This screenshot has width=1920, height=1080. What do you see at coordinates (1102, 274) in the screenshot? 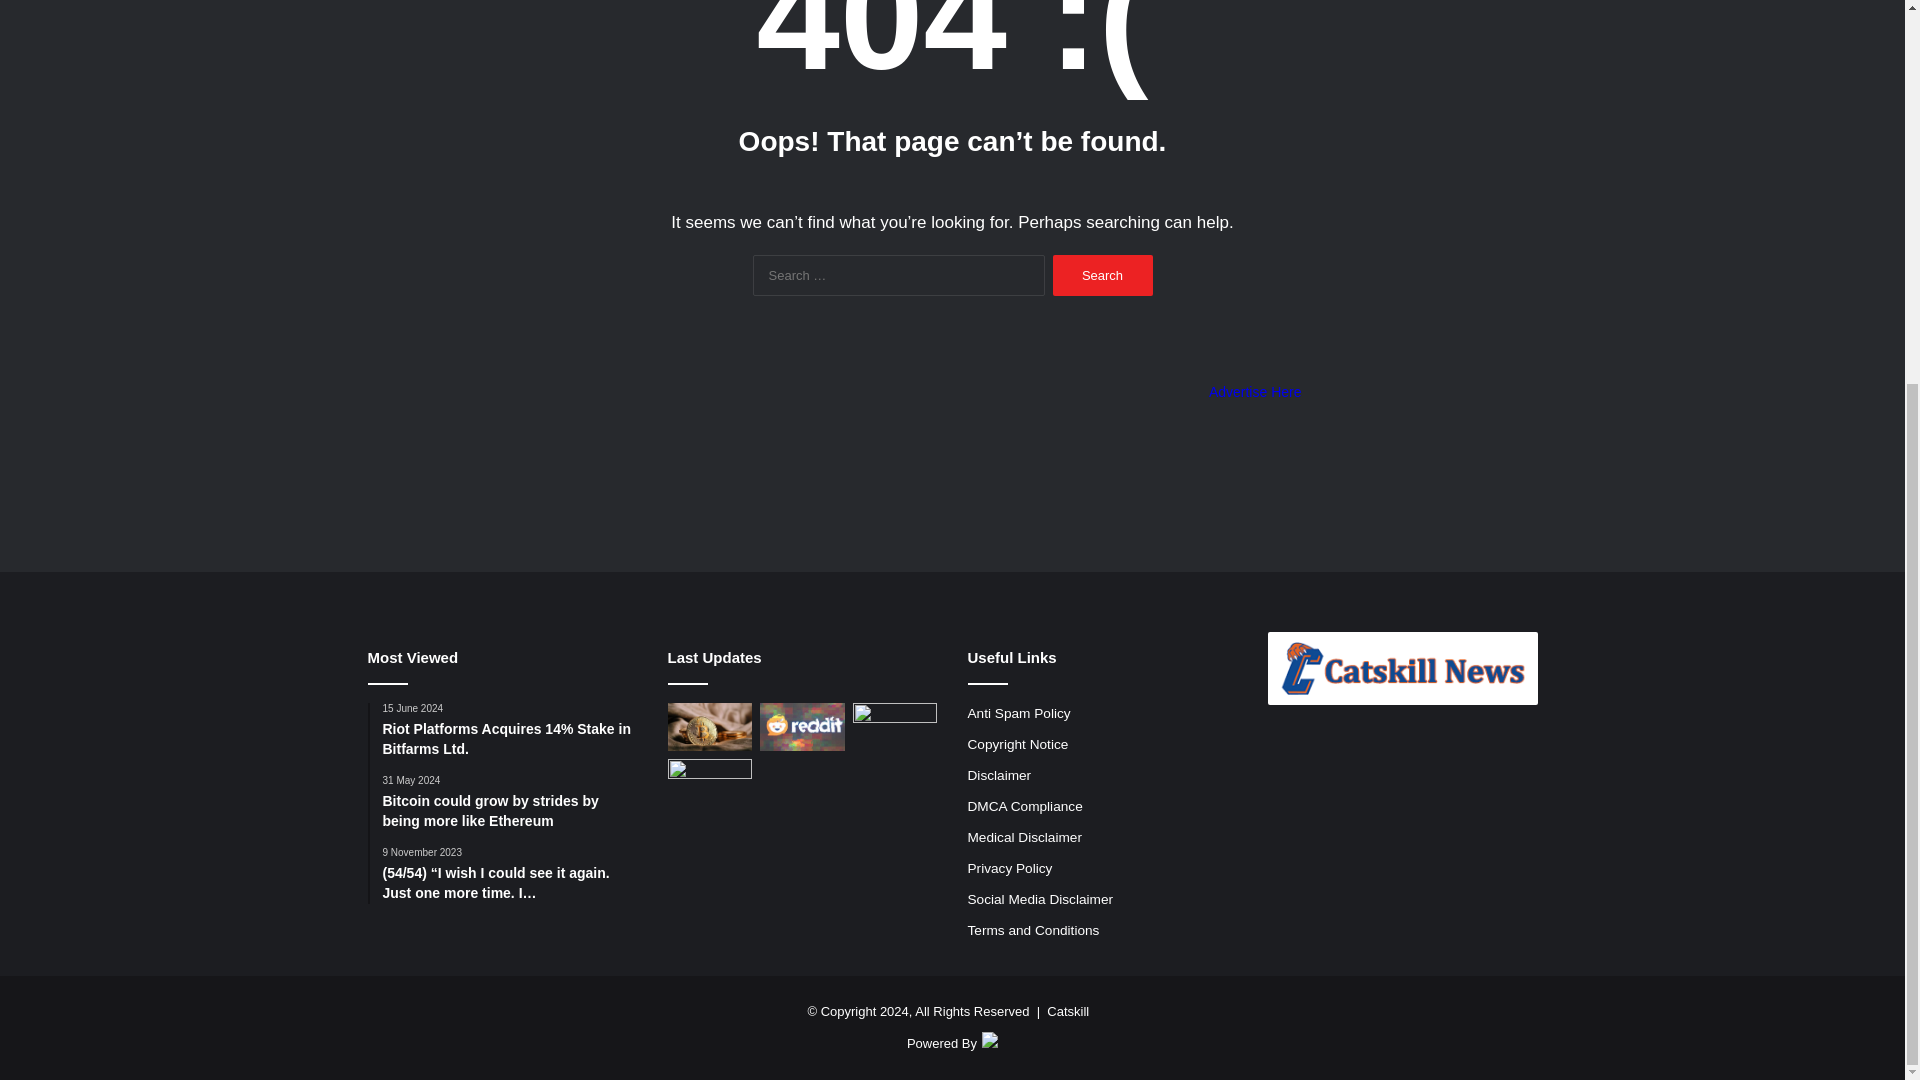
I see `Search` at bounding box center [1102, 274].